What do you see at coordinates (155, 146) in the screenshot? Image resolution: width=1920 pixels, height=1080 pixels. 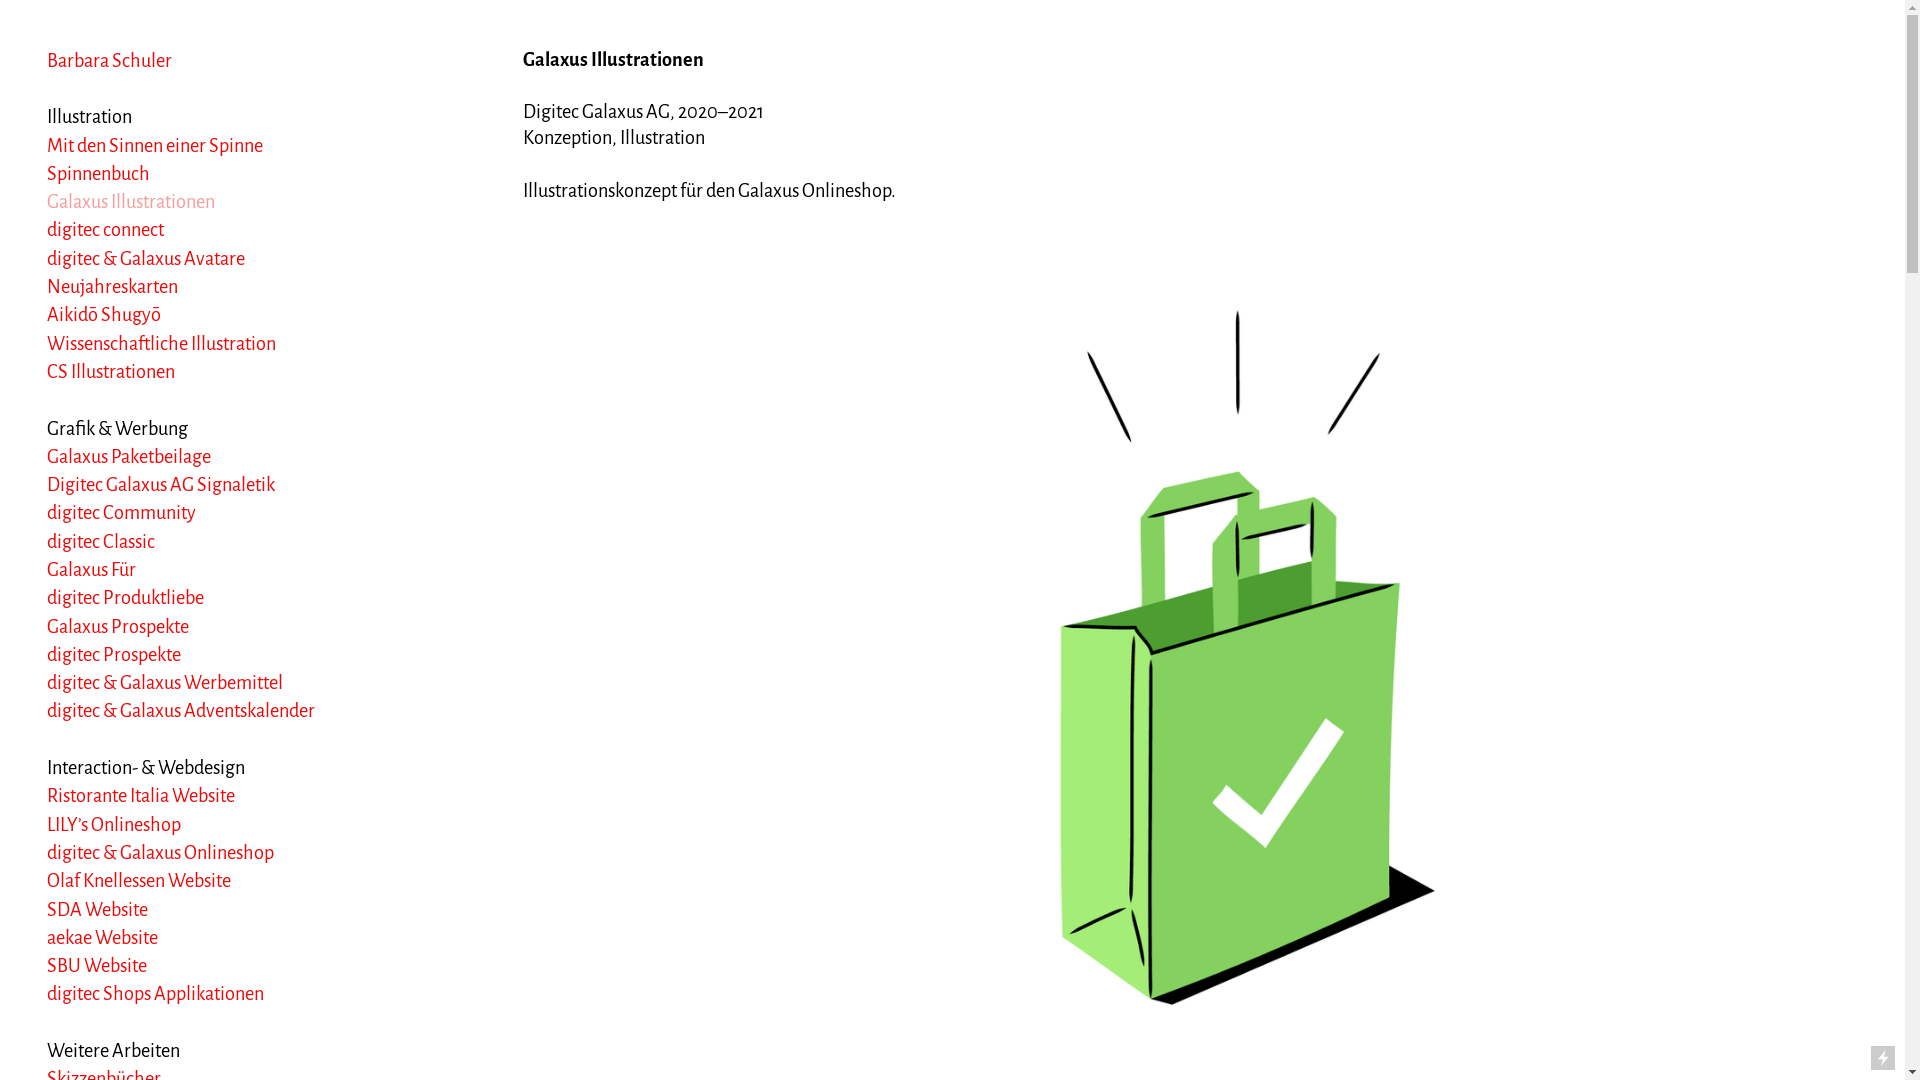 I see `Mit den Sinnen einer Spinne` at bounding box center [155, 146].